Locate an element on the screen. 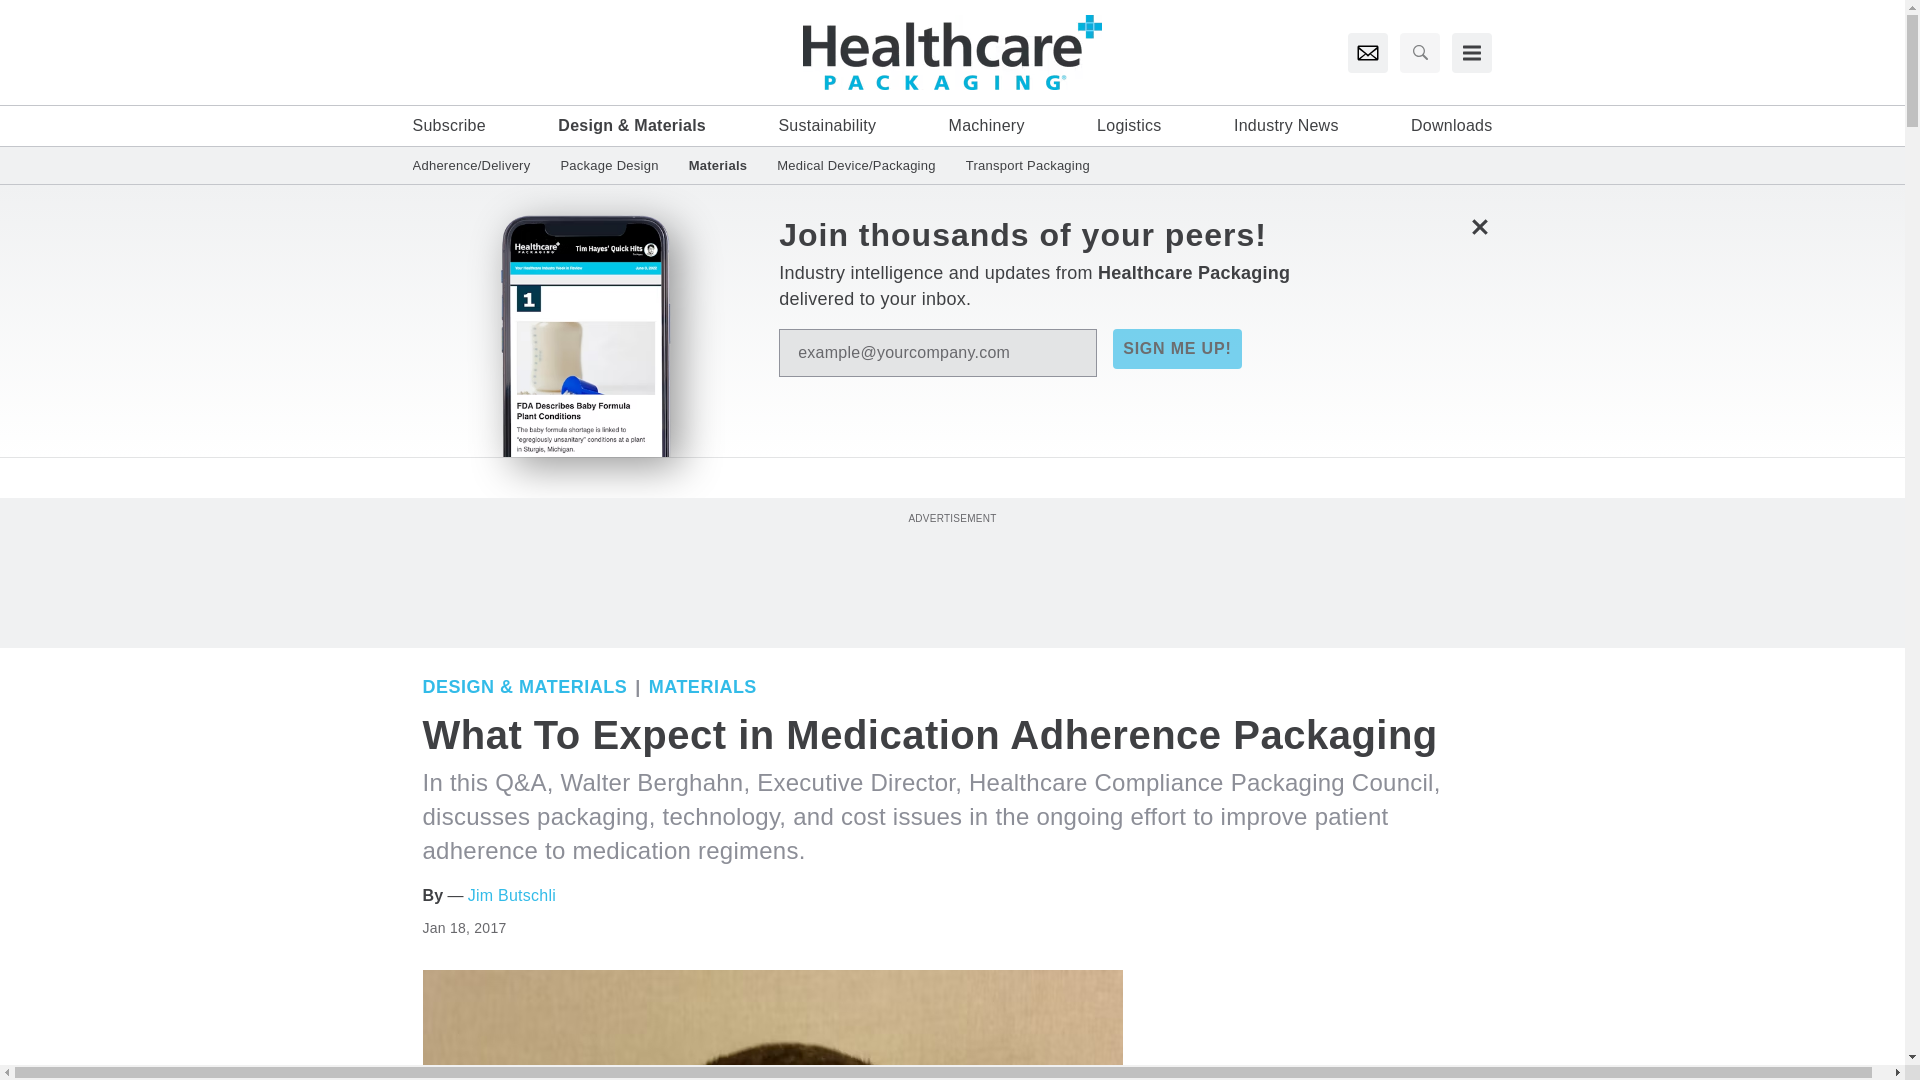 This screenshot has height=1080, width=1920. SIGN ME UP! is located at coordinates (1176, 349).